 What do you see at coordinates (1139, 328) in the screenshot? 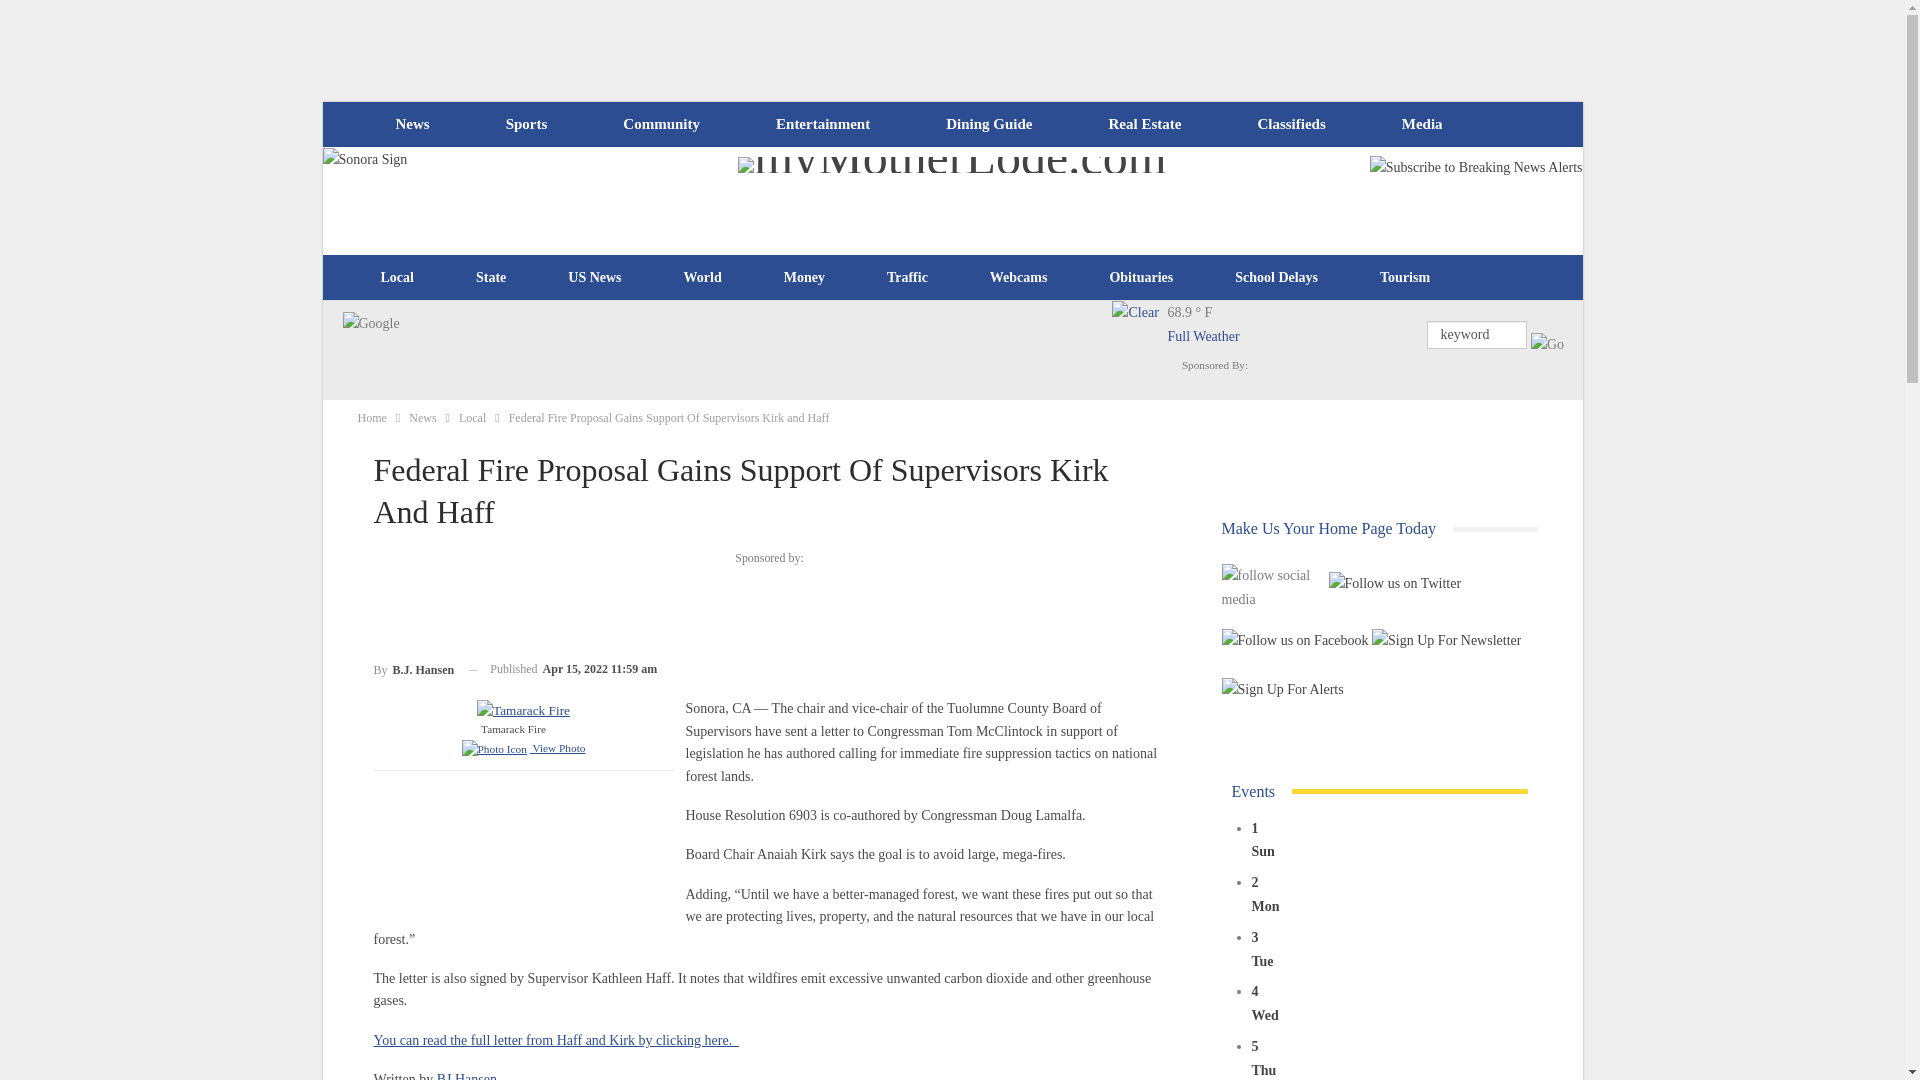
I see `Clear` at bounding box center [1139, 328].